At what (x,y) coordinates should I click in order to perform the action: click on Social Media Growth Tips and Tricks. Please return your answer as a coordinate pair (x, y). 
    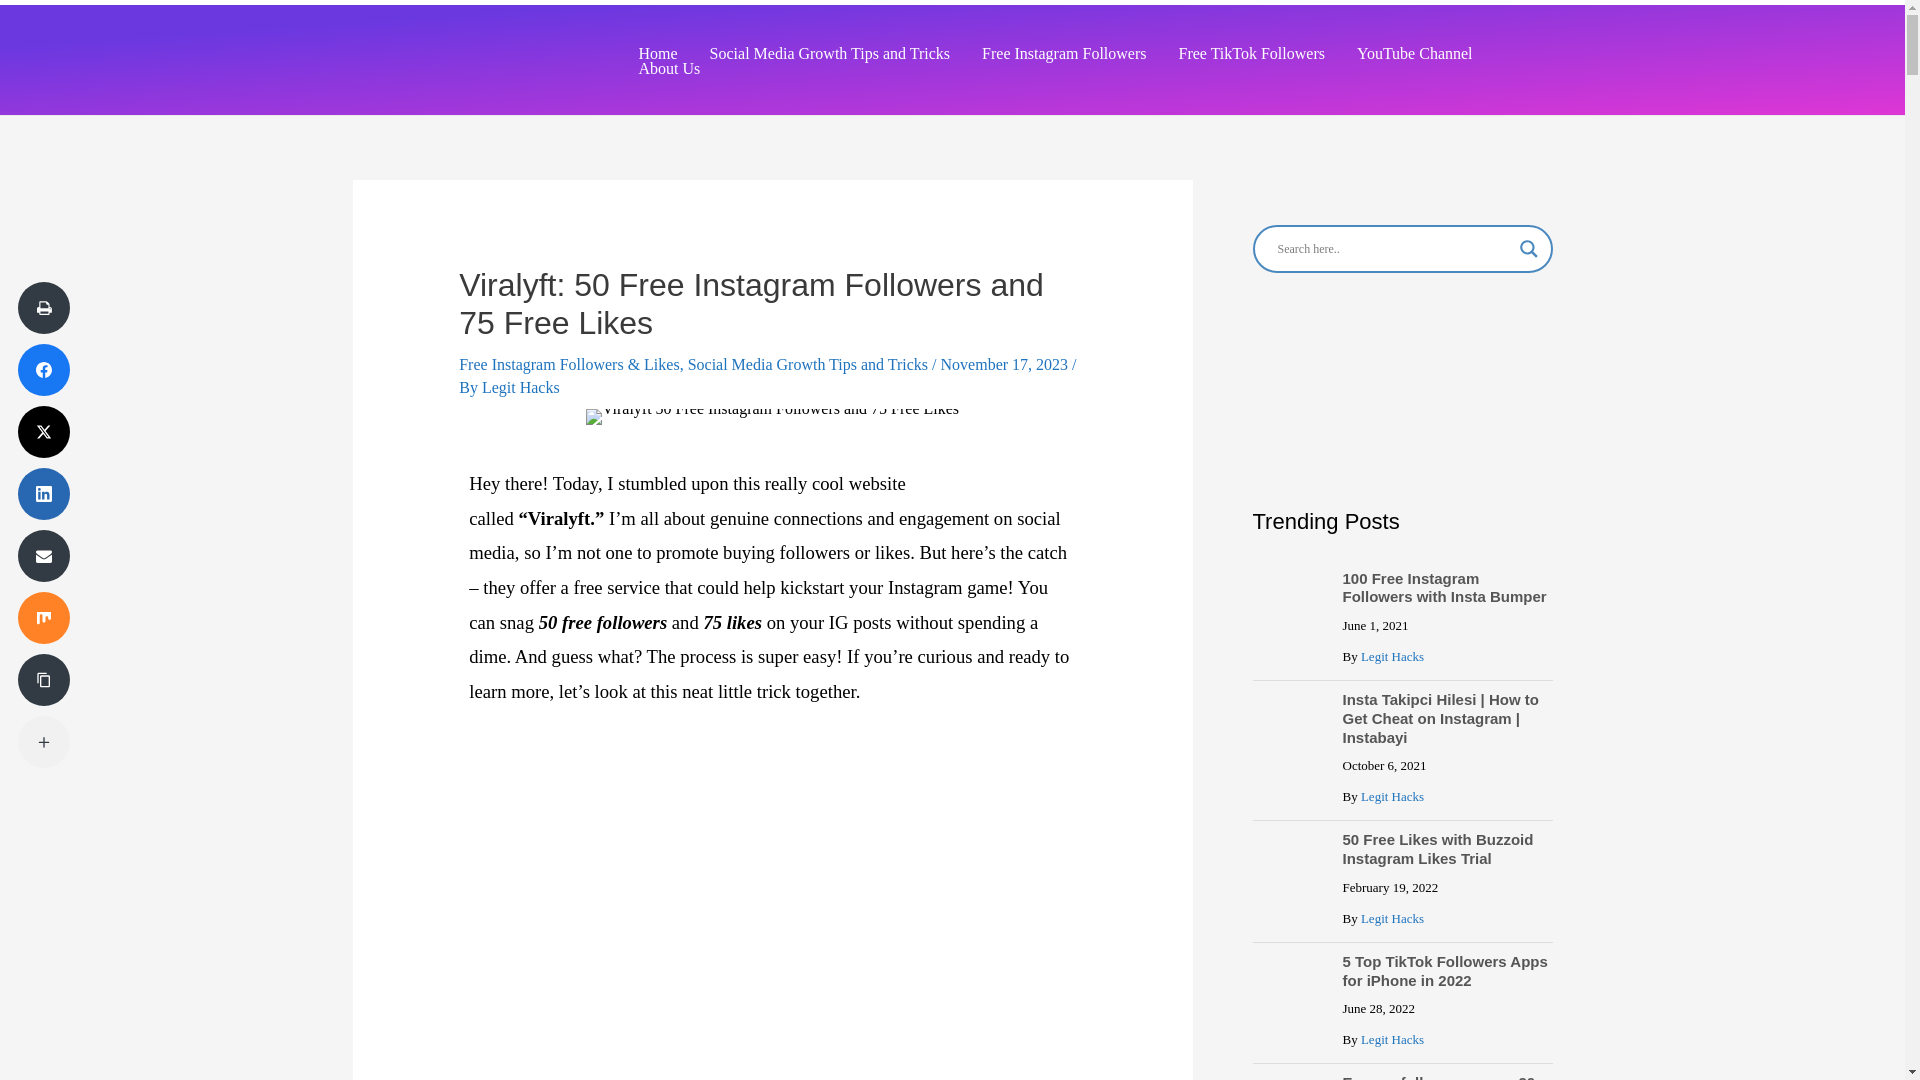
    Looking at the image, I should click on (807, 364).